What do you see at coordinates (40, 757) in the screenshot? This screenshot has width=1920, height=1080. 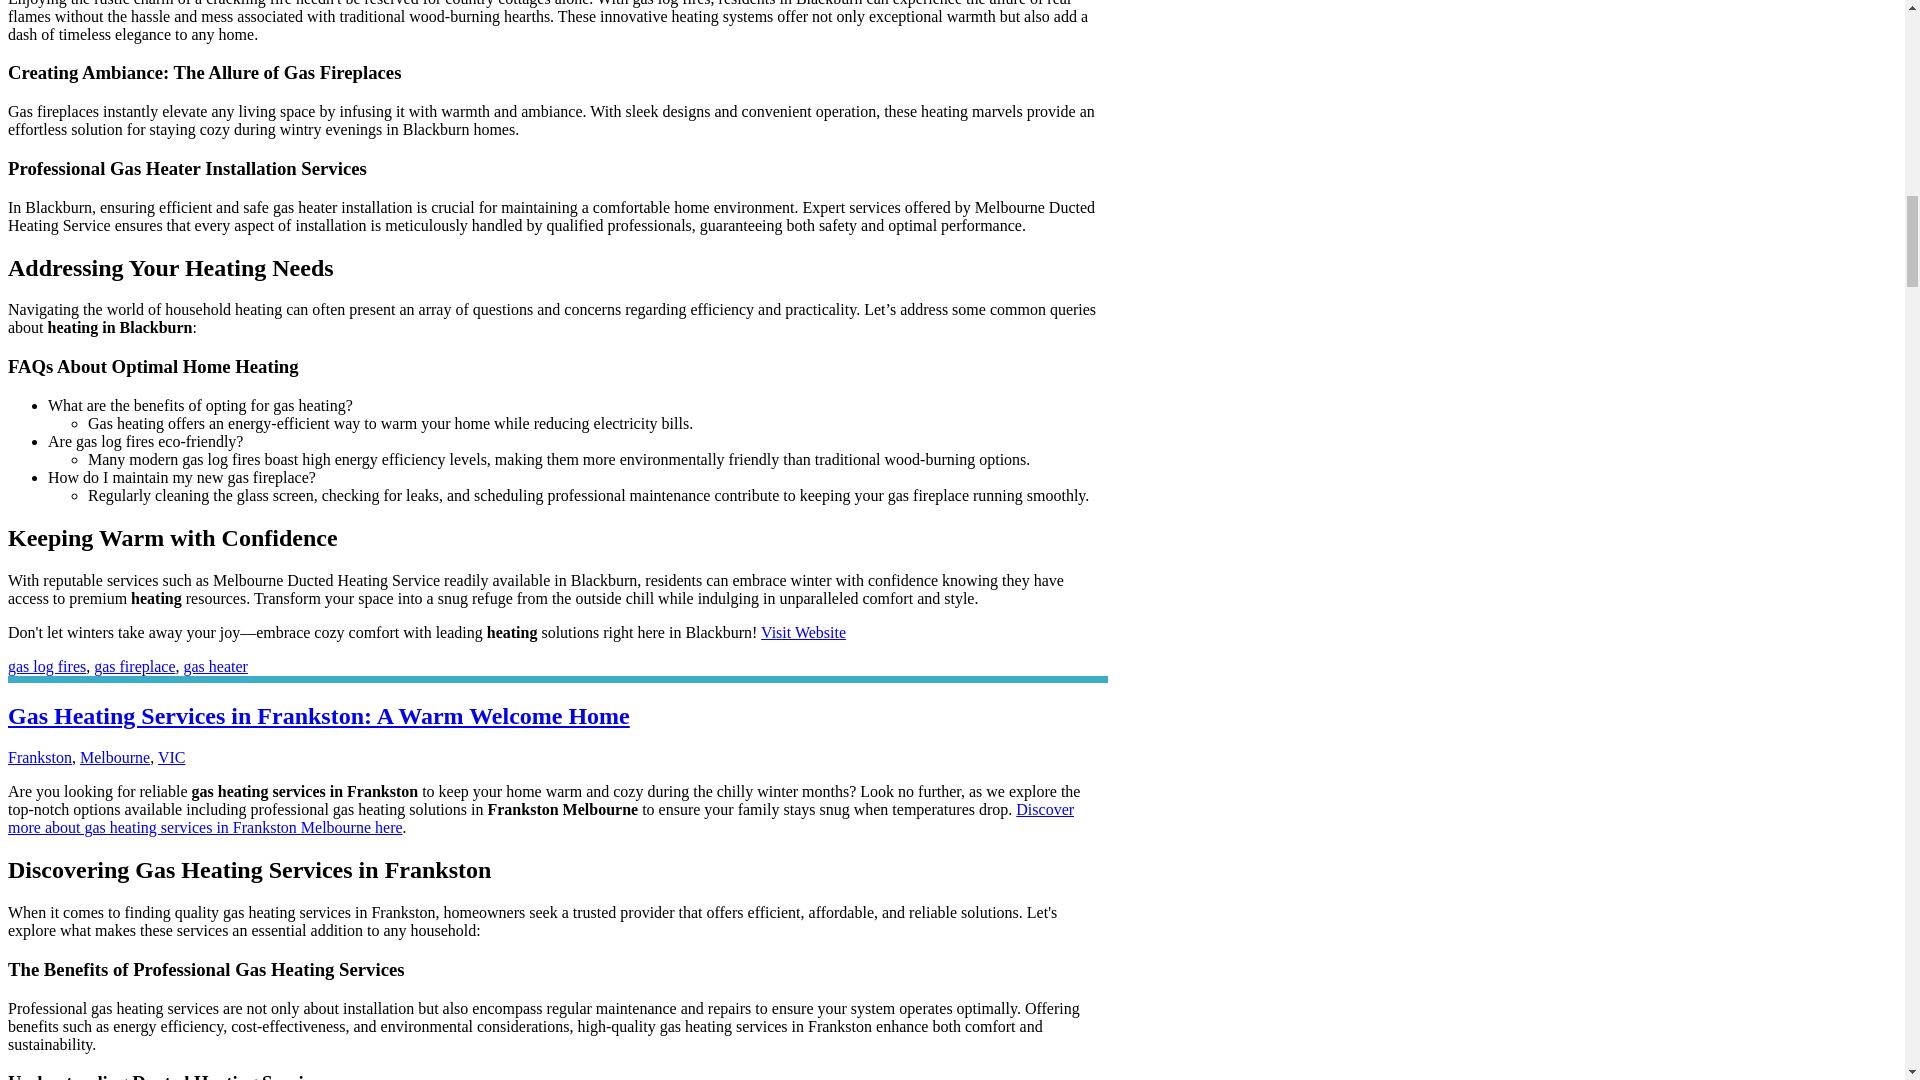 I see `Frankston` at bounding box center [40, 757].